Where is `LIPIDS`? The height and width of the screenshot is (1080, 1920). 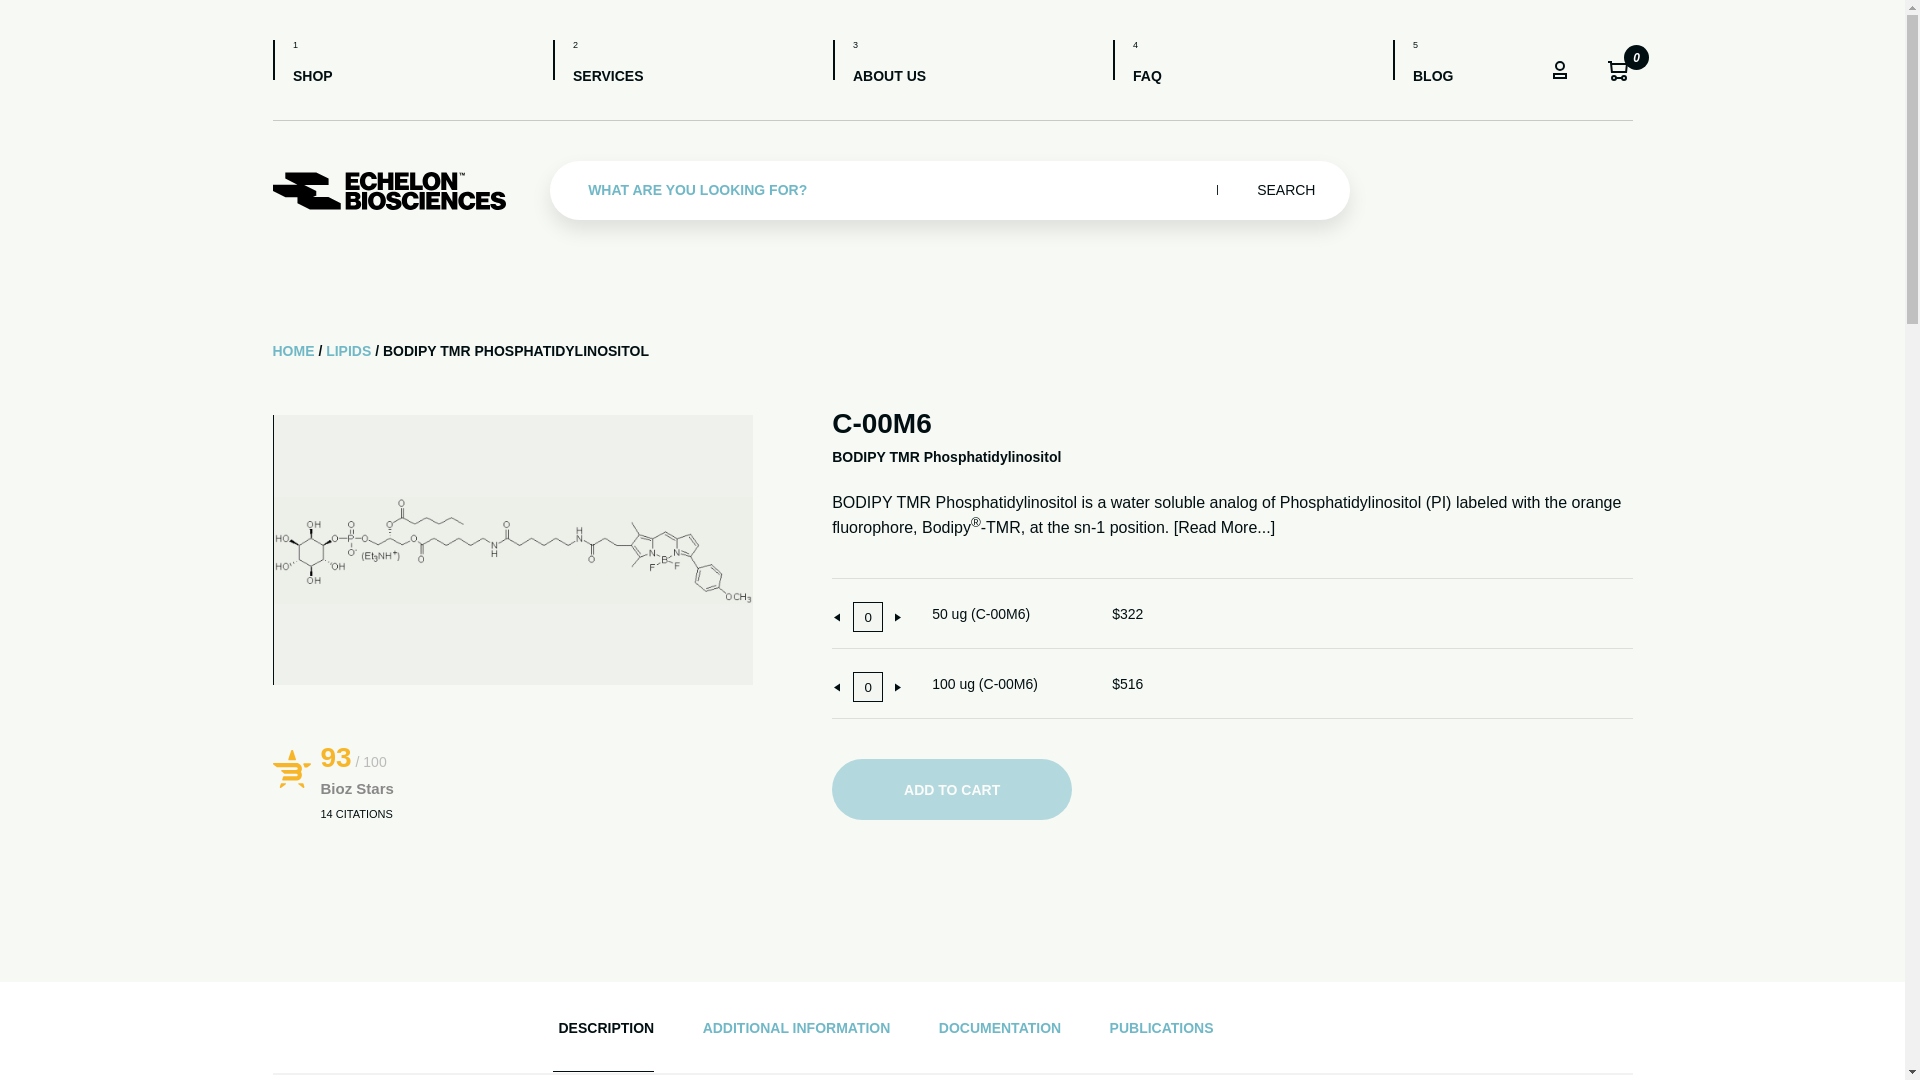
LIPIDS is located at coordinates (348, 350).